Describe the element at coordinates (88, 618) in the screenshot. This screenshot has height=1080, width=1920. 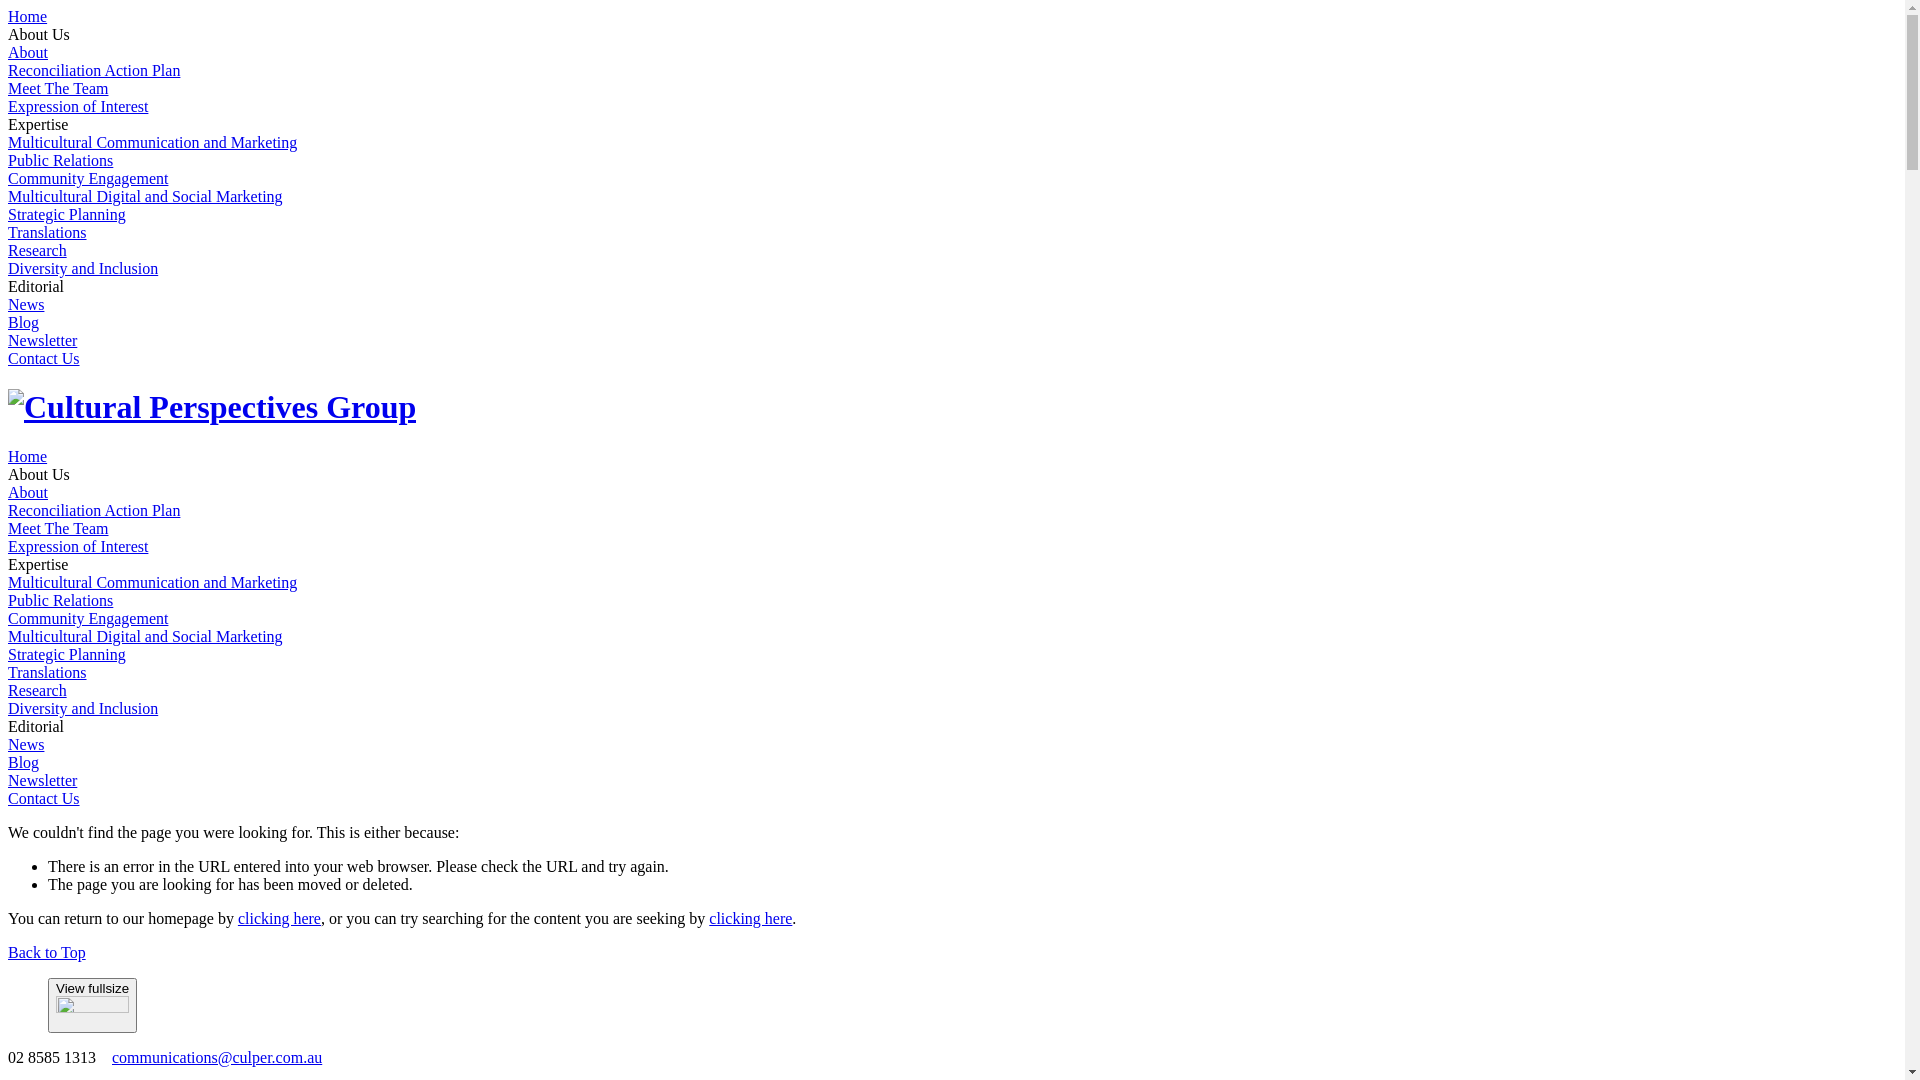
I see `Community Engagement` at that location.